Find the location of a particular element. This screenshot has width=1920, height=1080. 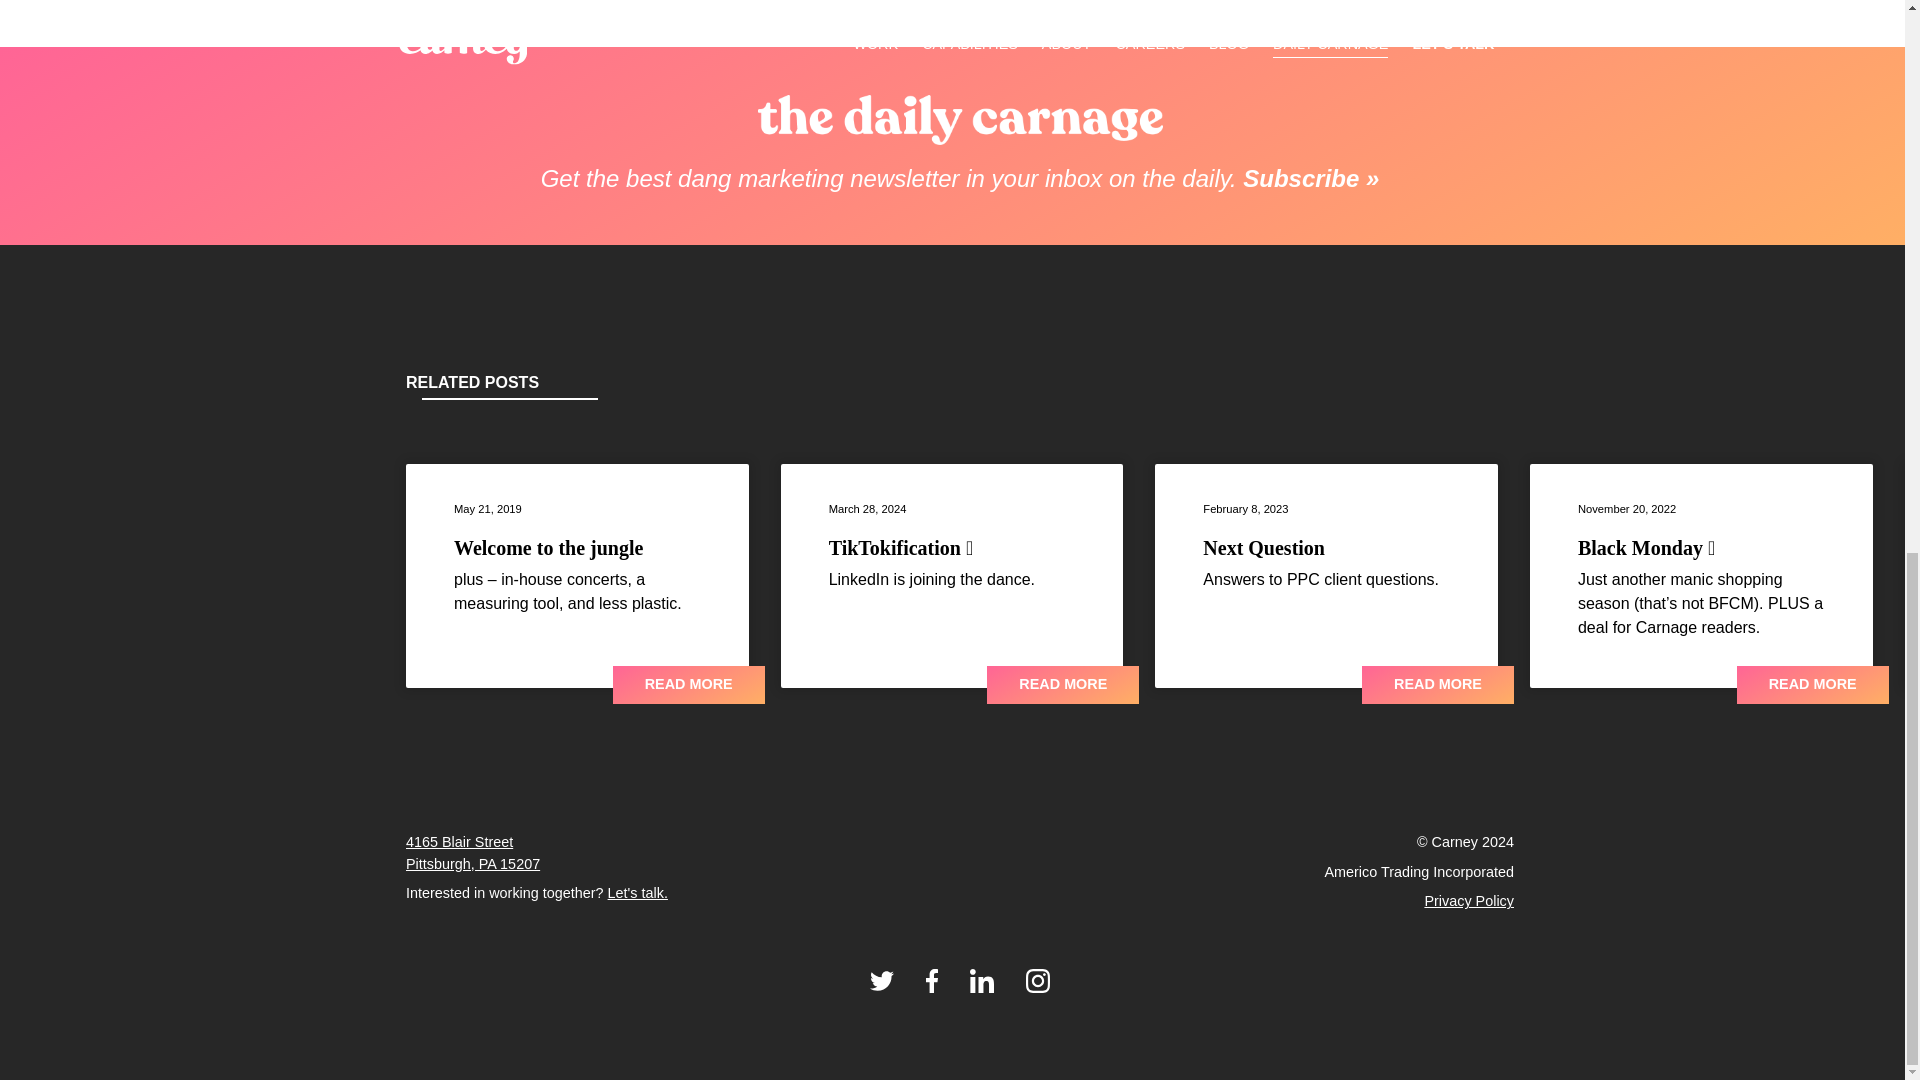

Next Question is located at coordinates (1469, 901).